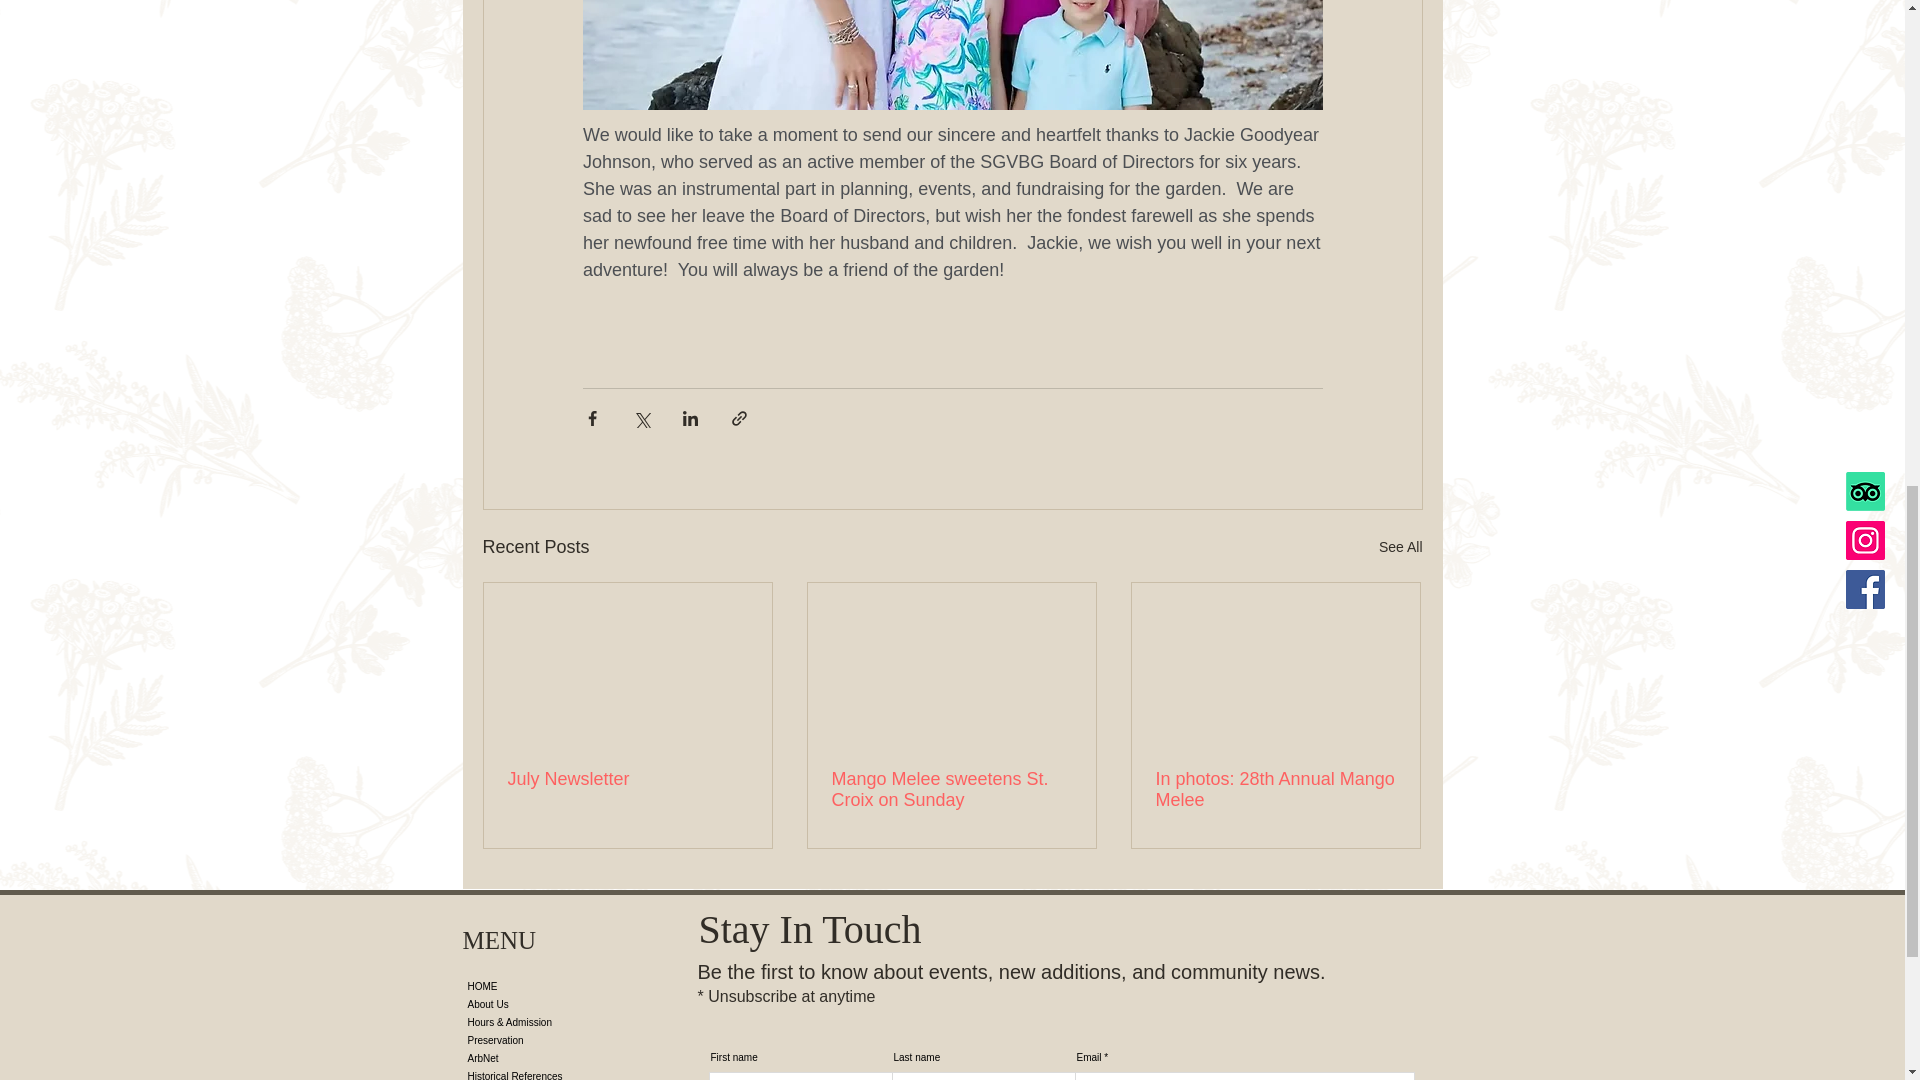  Describe the element at coordinates (544, 1004) in the screenshot. I see `About Us` at that location.